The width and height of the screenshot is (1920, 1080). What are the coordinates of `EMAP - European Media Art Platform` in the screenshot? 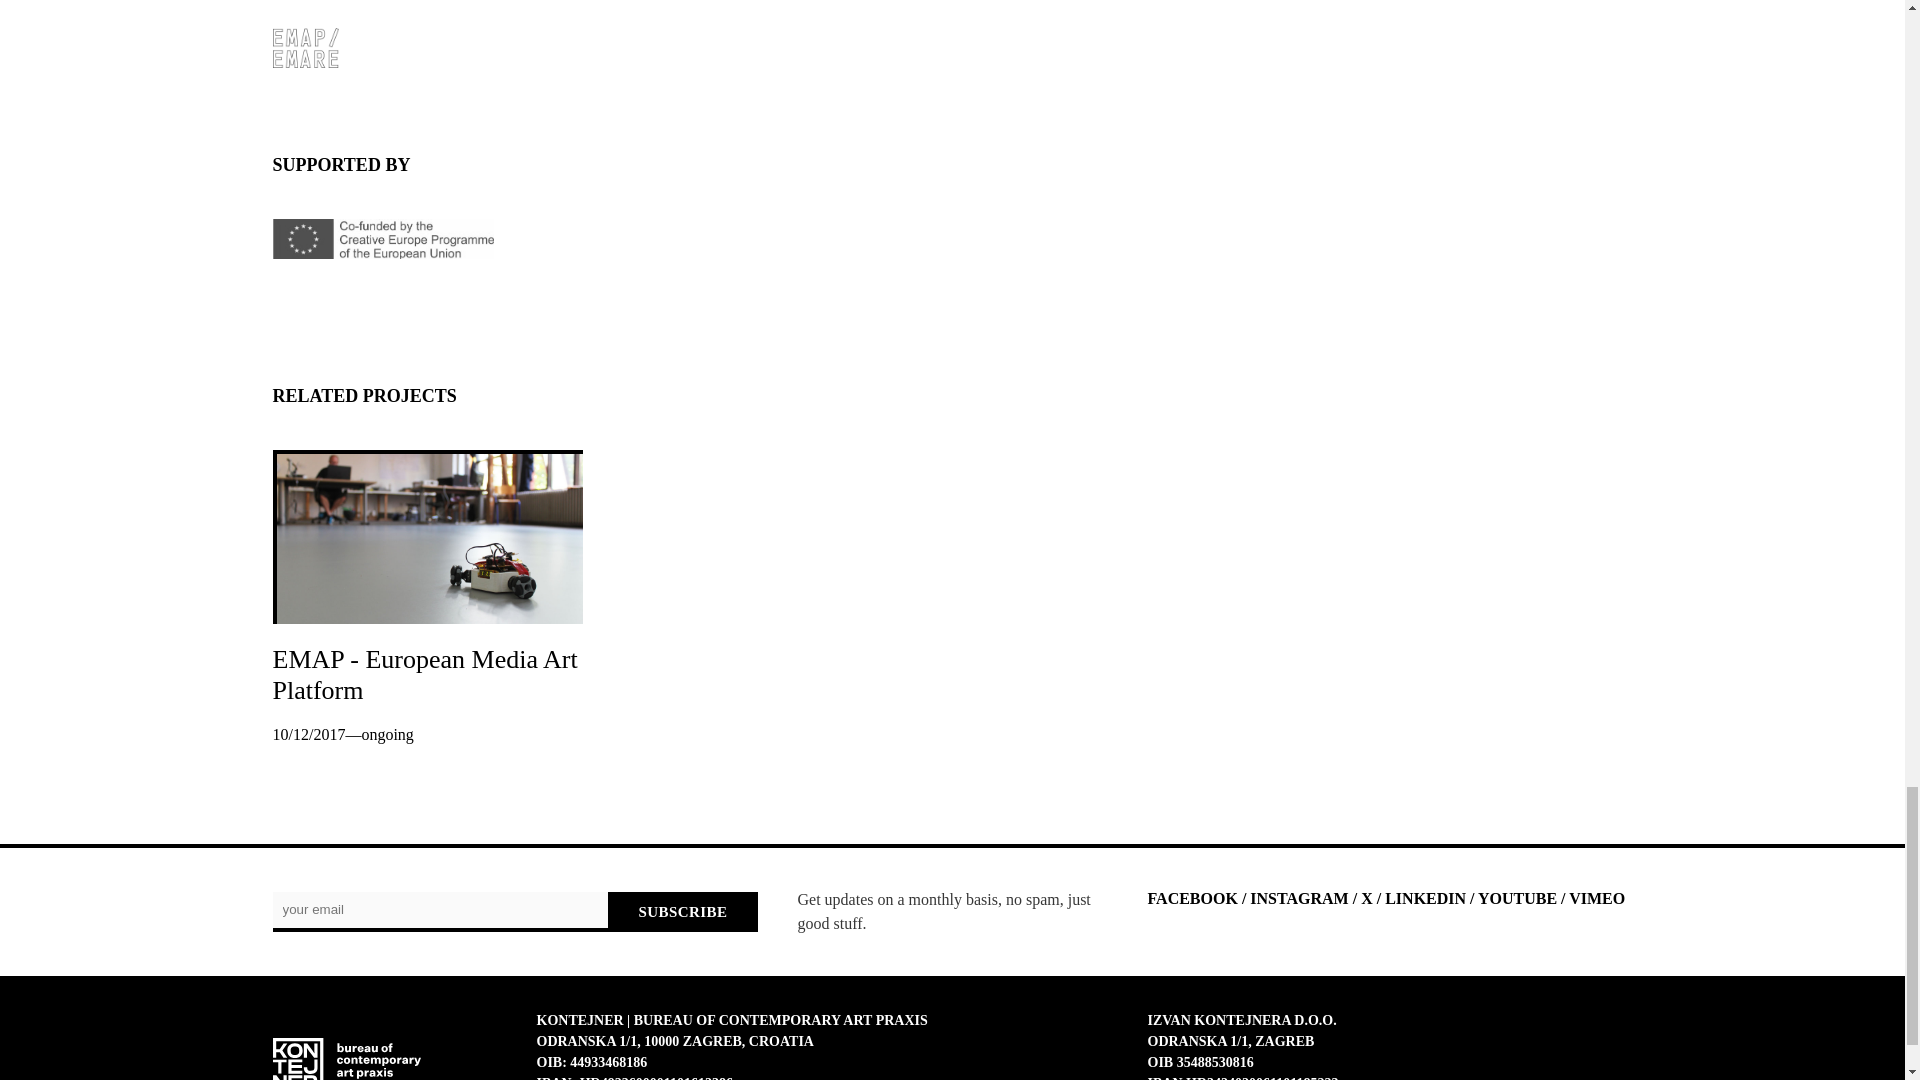 It's located at (424, 674).